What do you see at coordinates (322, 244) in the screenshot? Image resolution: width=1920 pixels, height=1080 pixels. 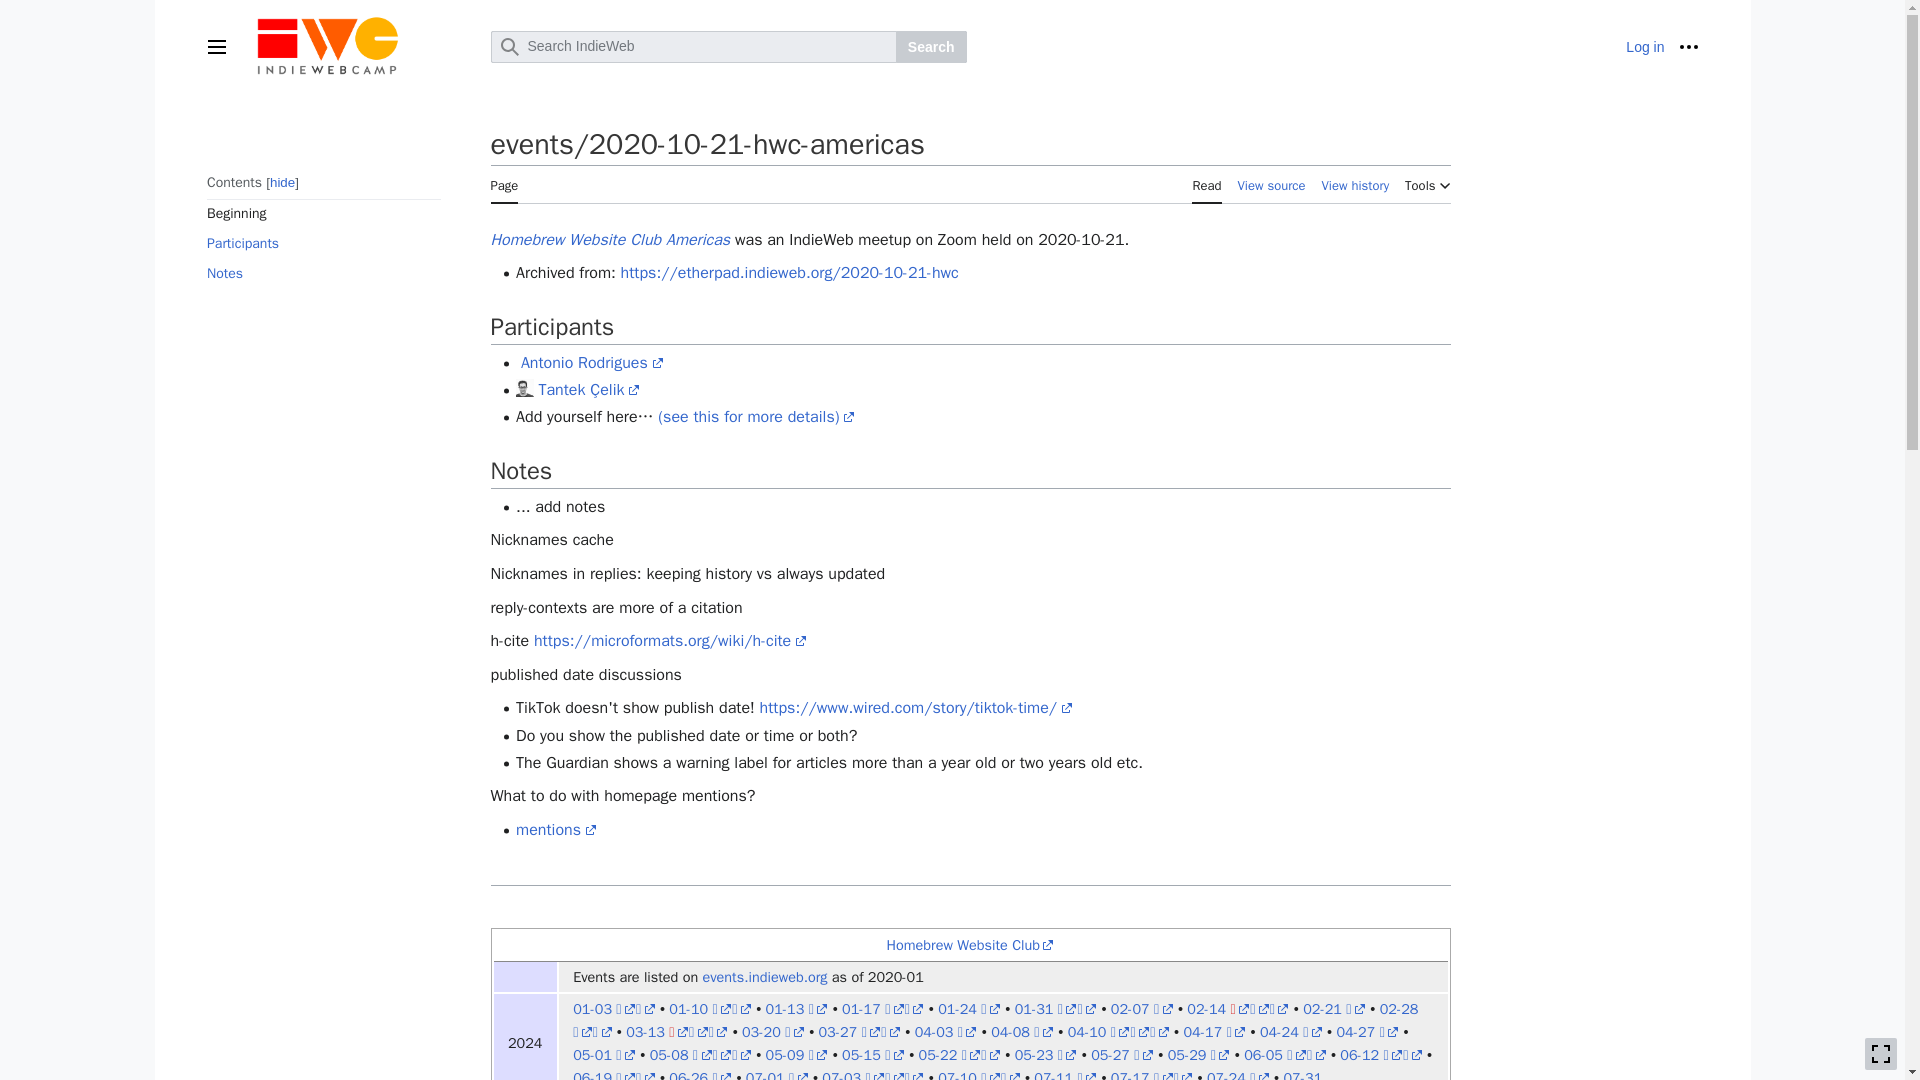 I see `Participants` at bounding box center [322, 244].